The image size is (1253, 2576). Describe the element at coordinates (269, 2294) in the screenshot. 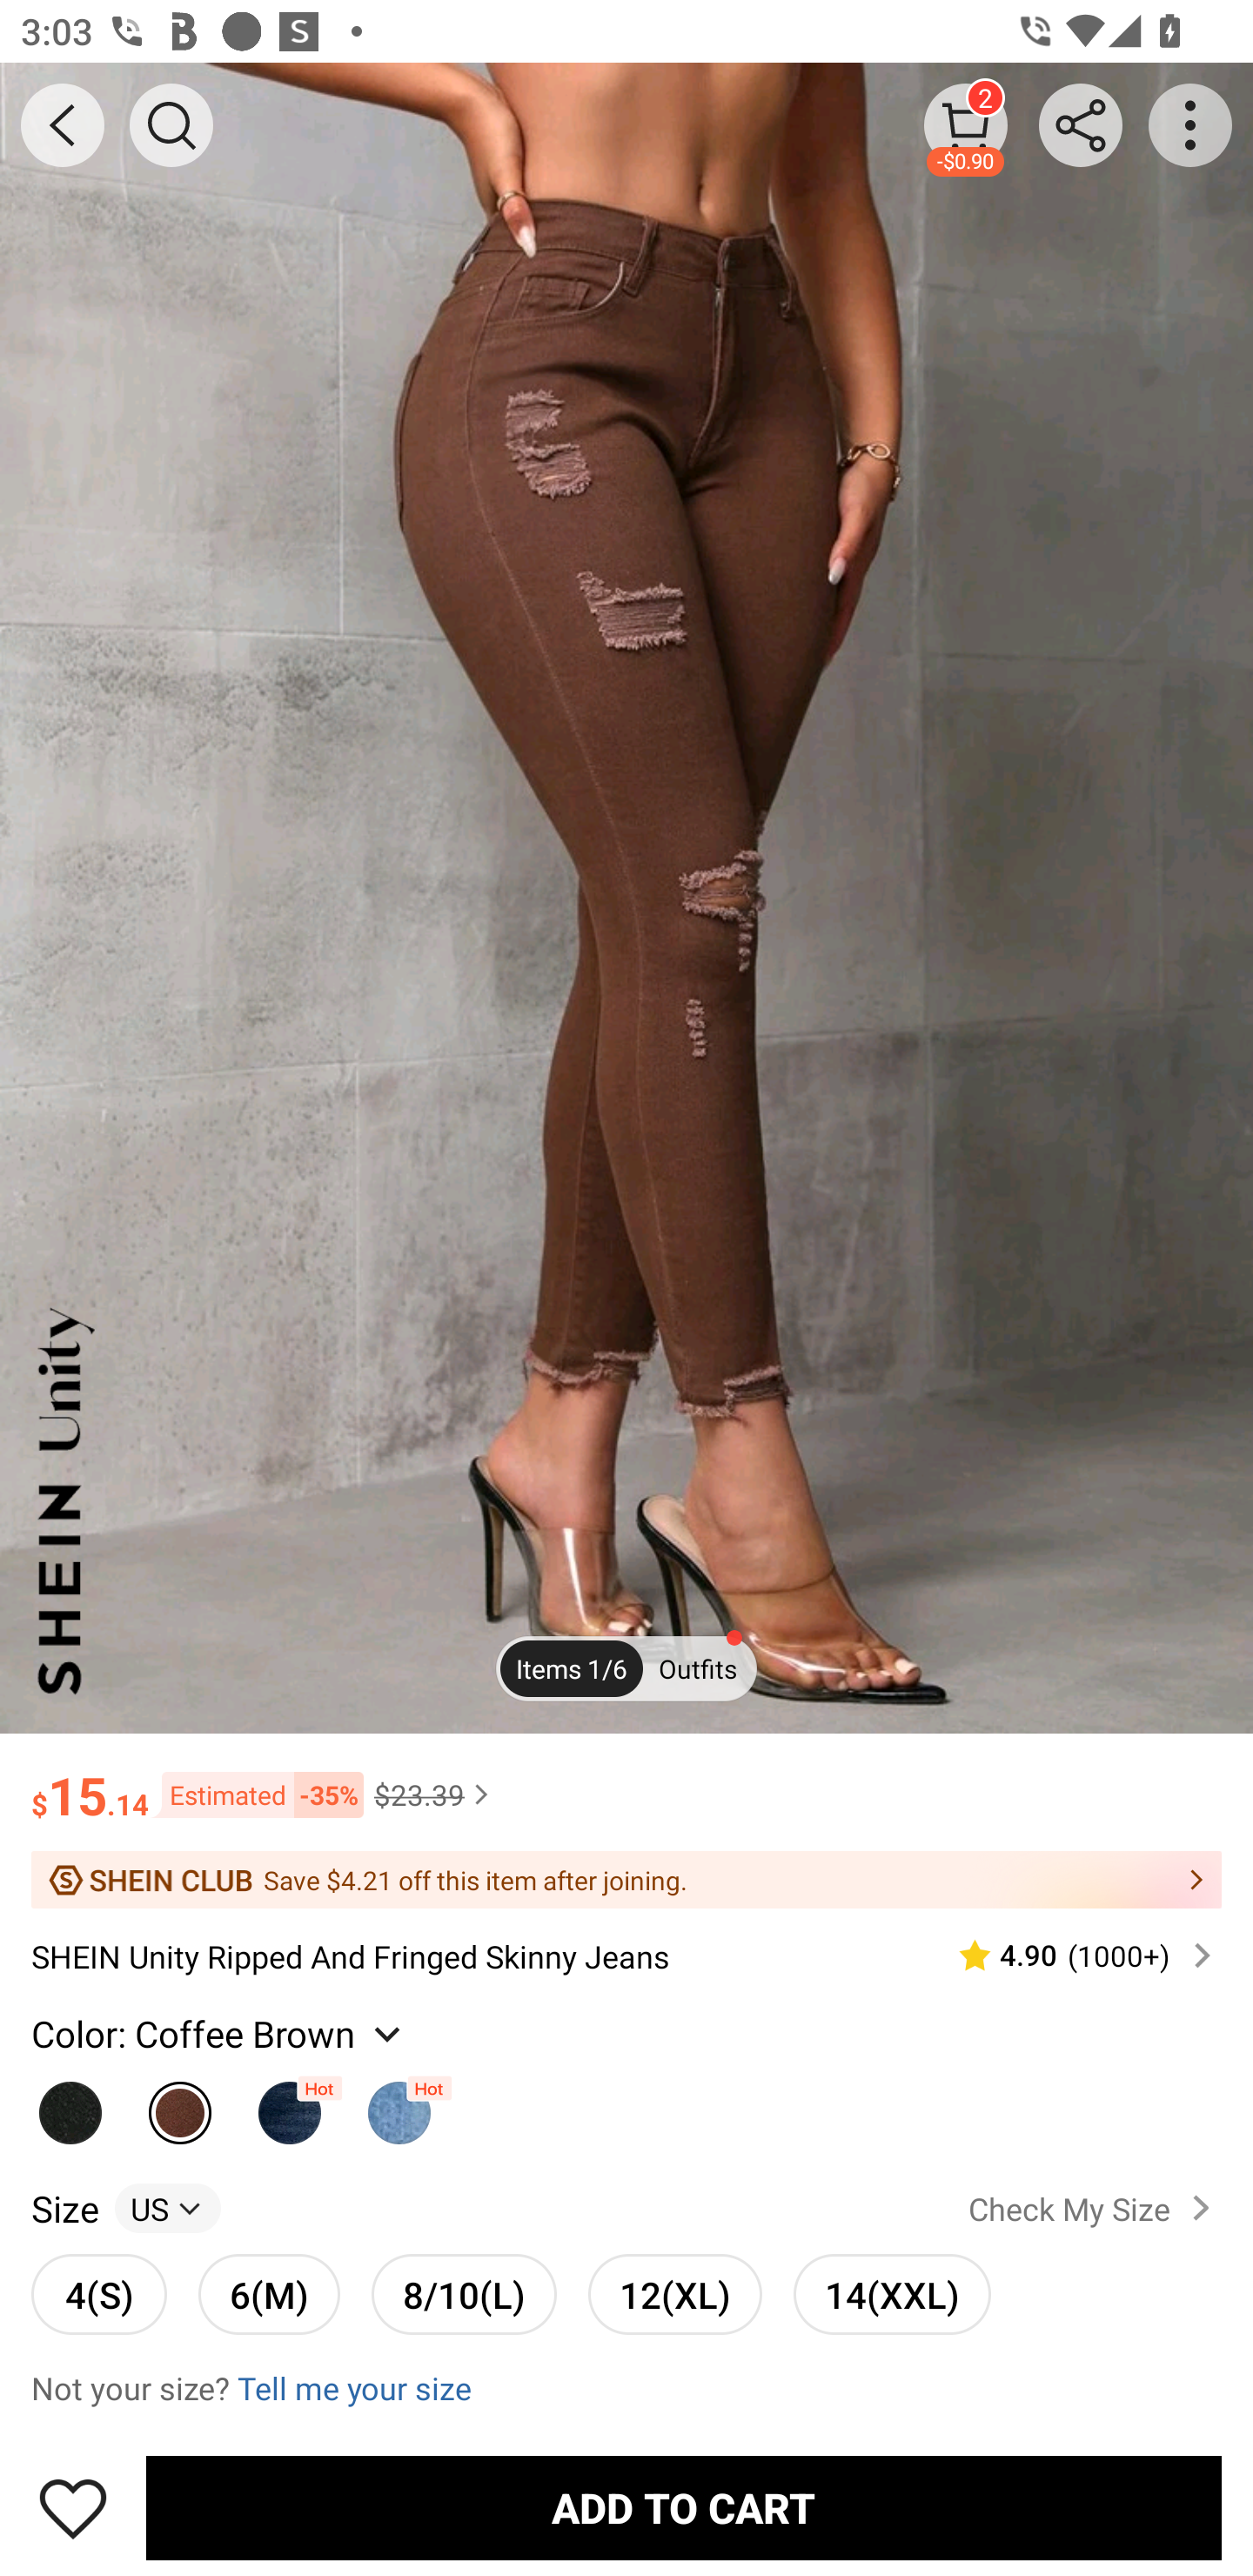

I see `6(M) 6(M)unselected option` at that location.